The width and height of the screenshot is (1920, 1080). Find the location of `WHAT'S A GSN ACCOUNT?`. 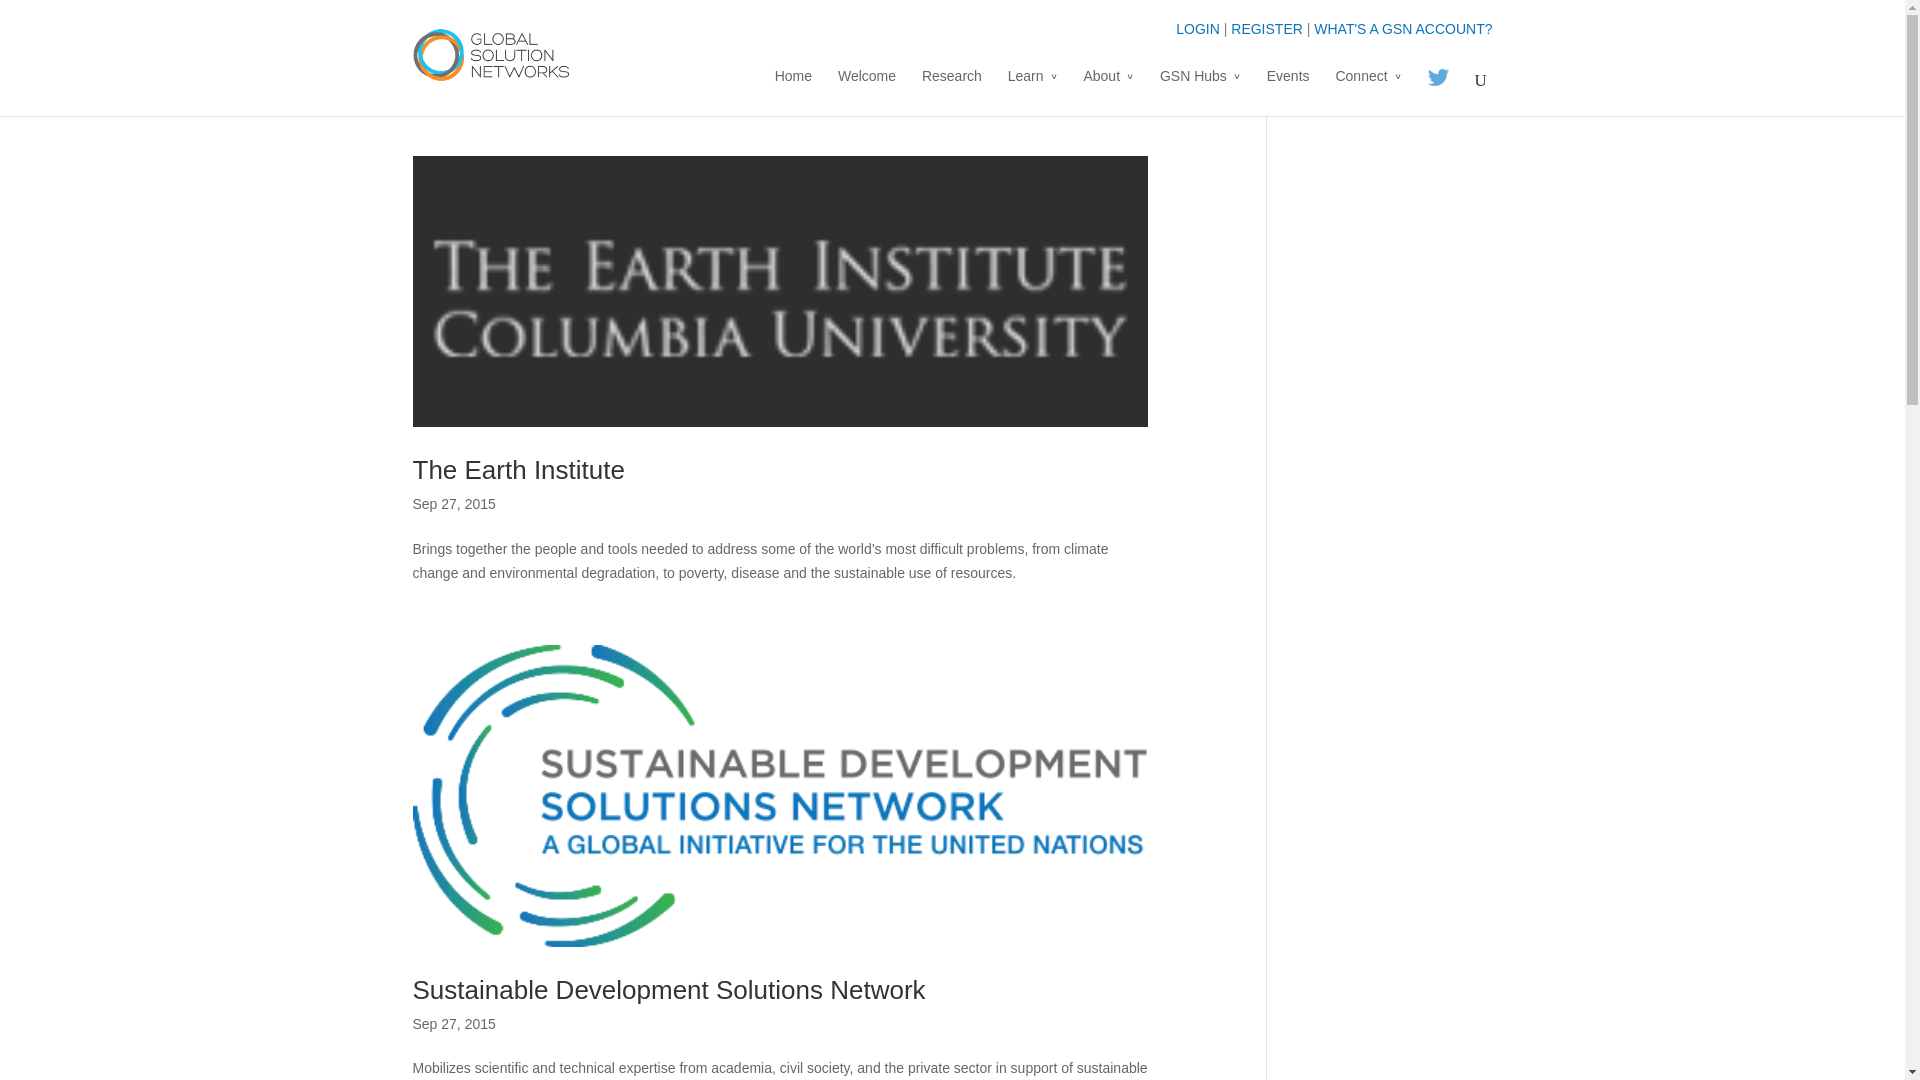

WHAT'S A GSN ACCOUNT? is located at coordinates (1402, 28).